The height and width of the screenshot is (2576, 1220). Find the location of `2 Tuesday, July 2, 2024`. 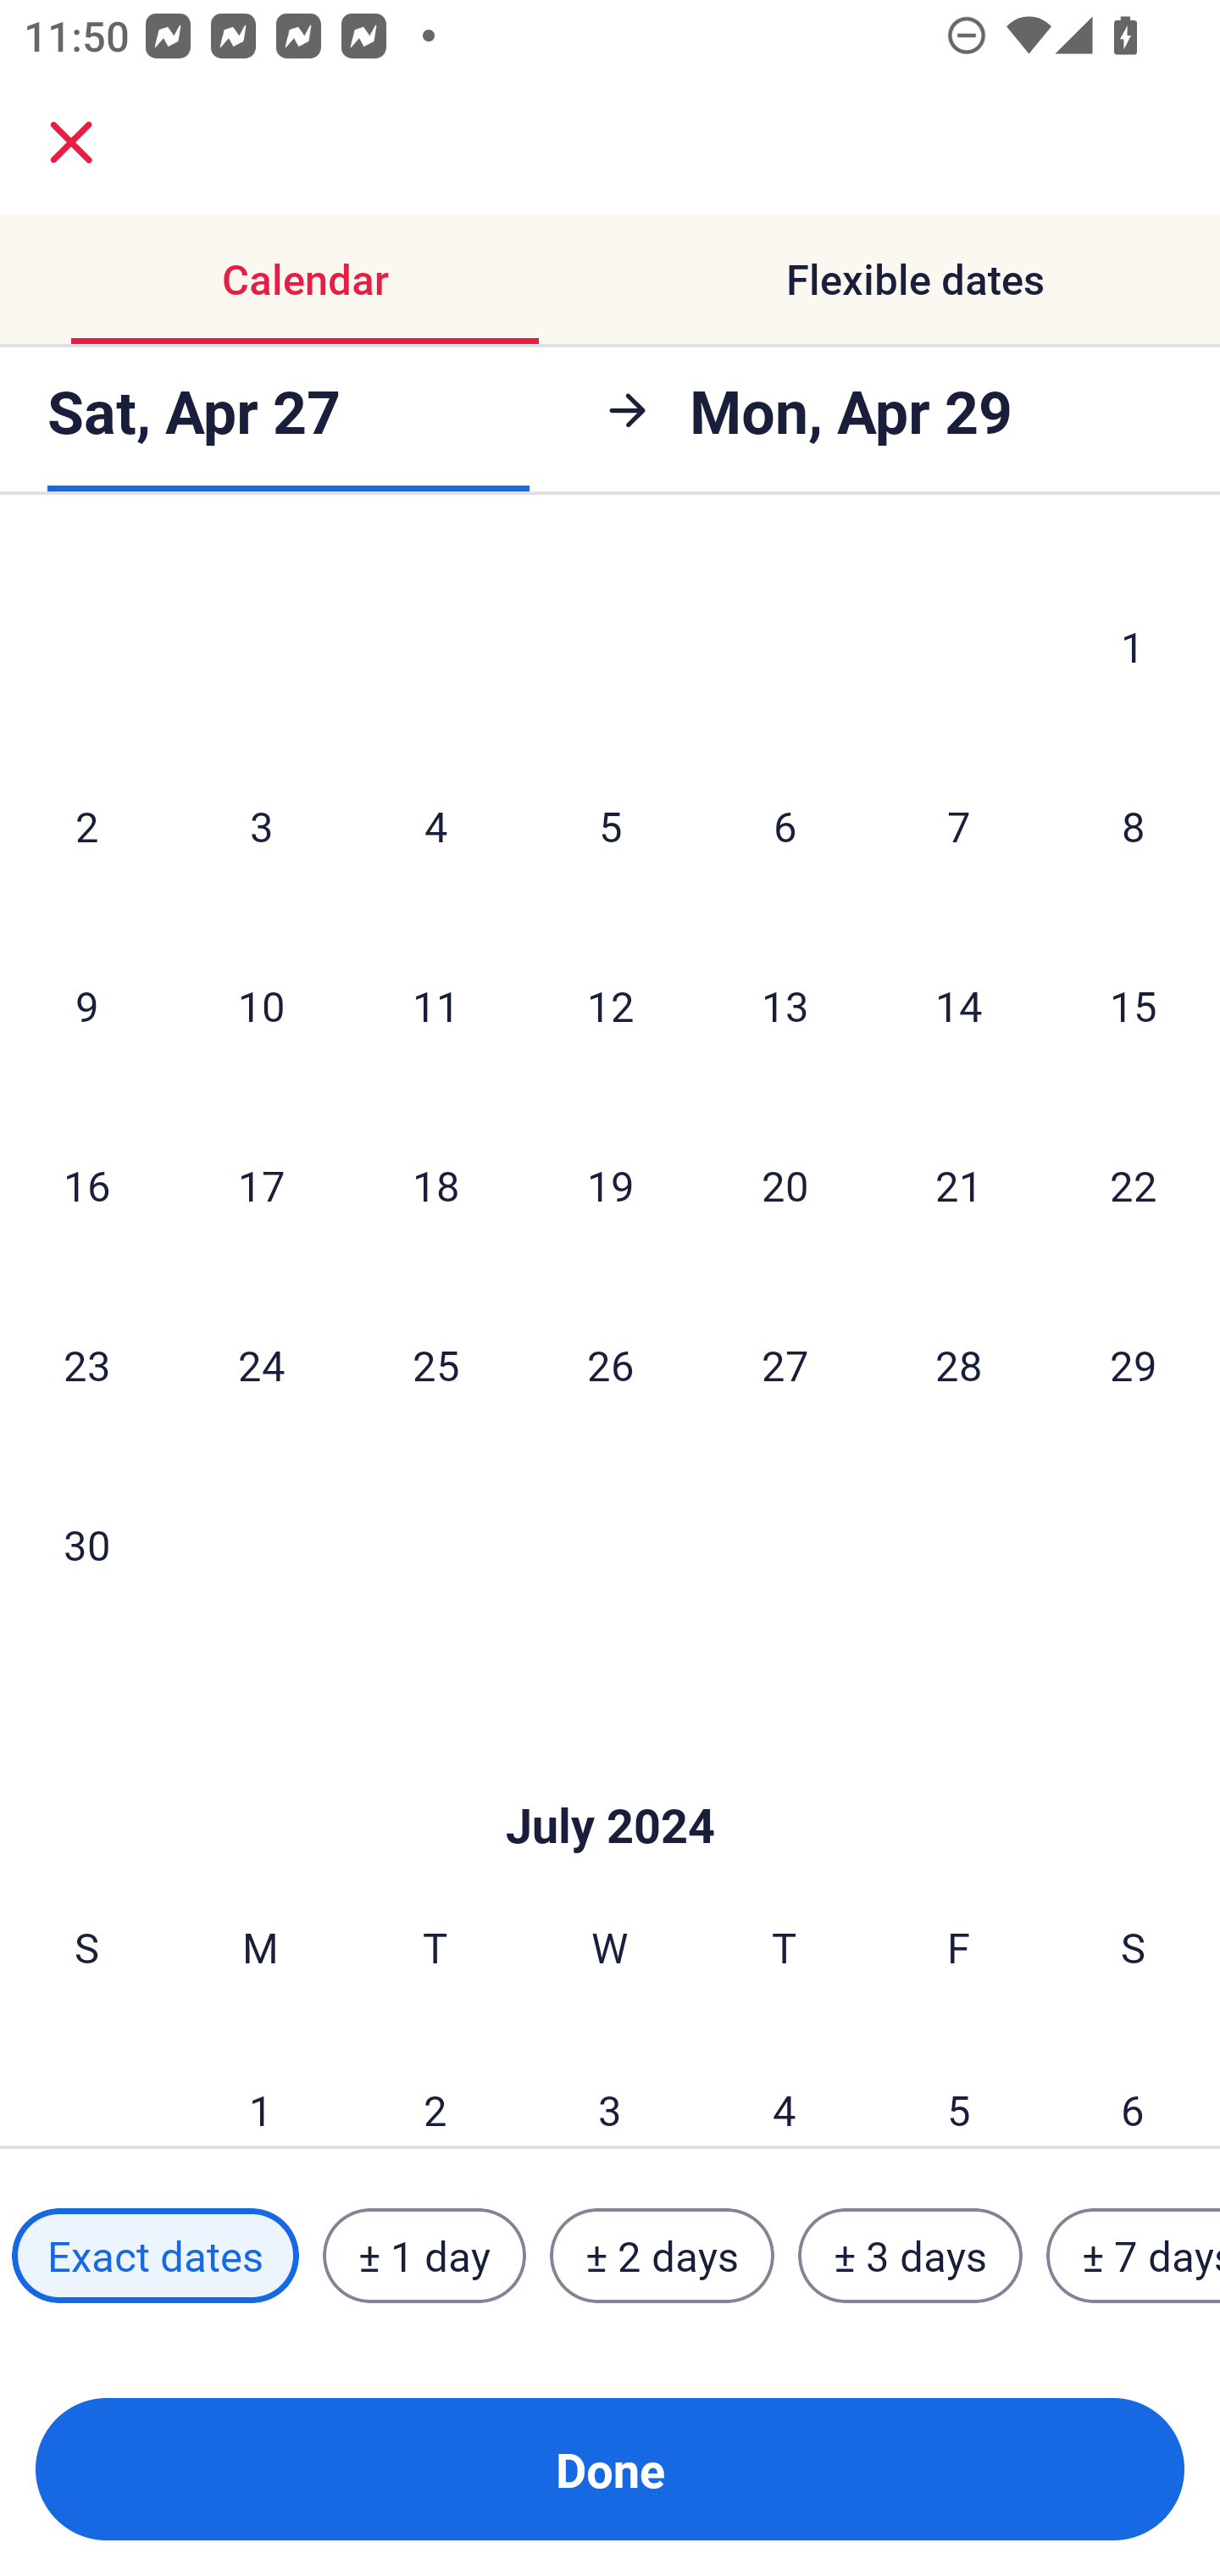

2 Tuesday, July 2, 2024 is located at coordinates (435, 2084).